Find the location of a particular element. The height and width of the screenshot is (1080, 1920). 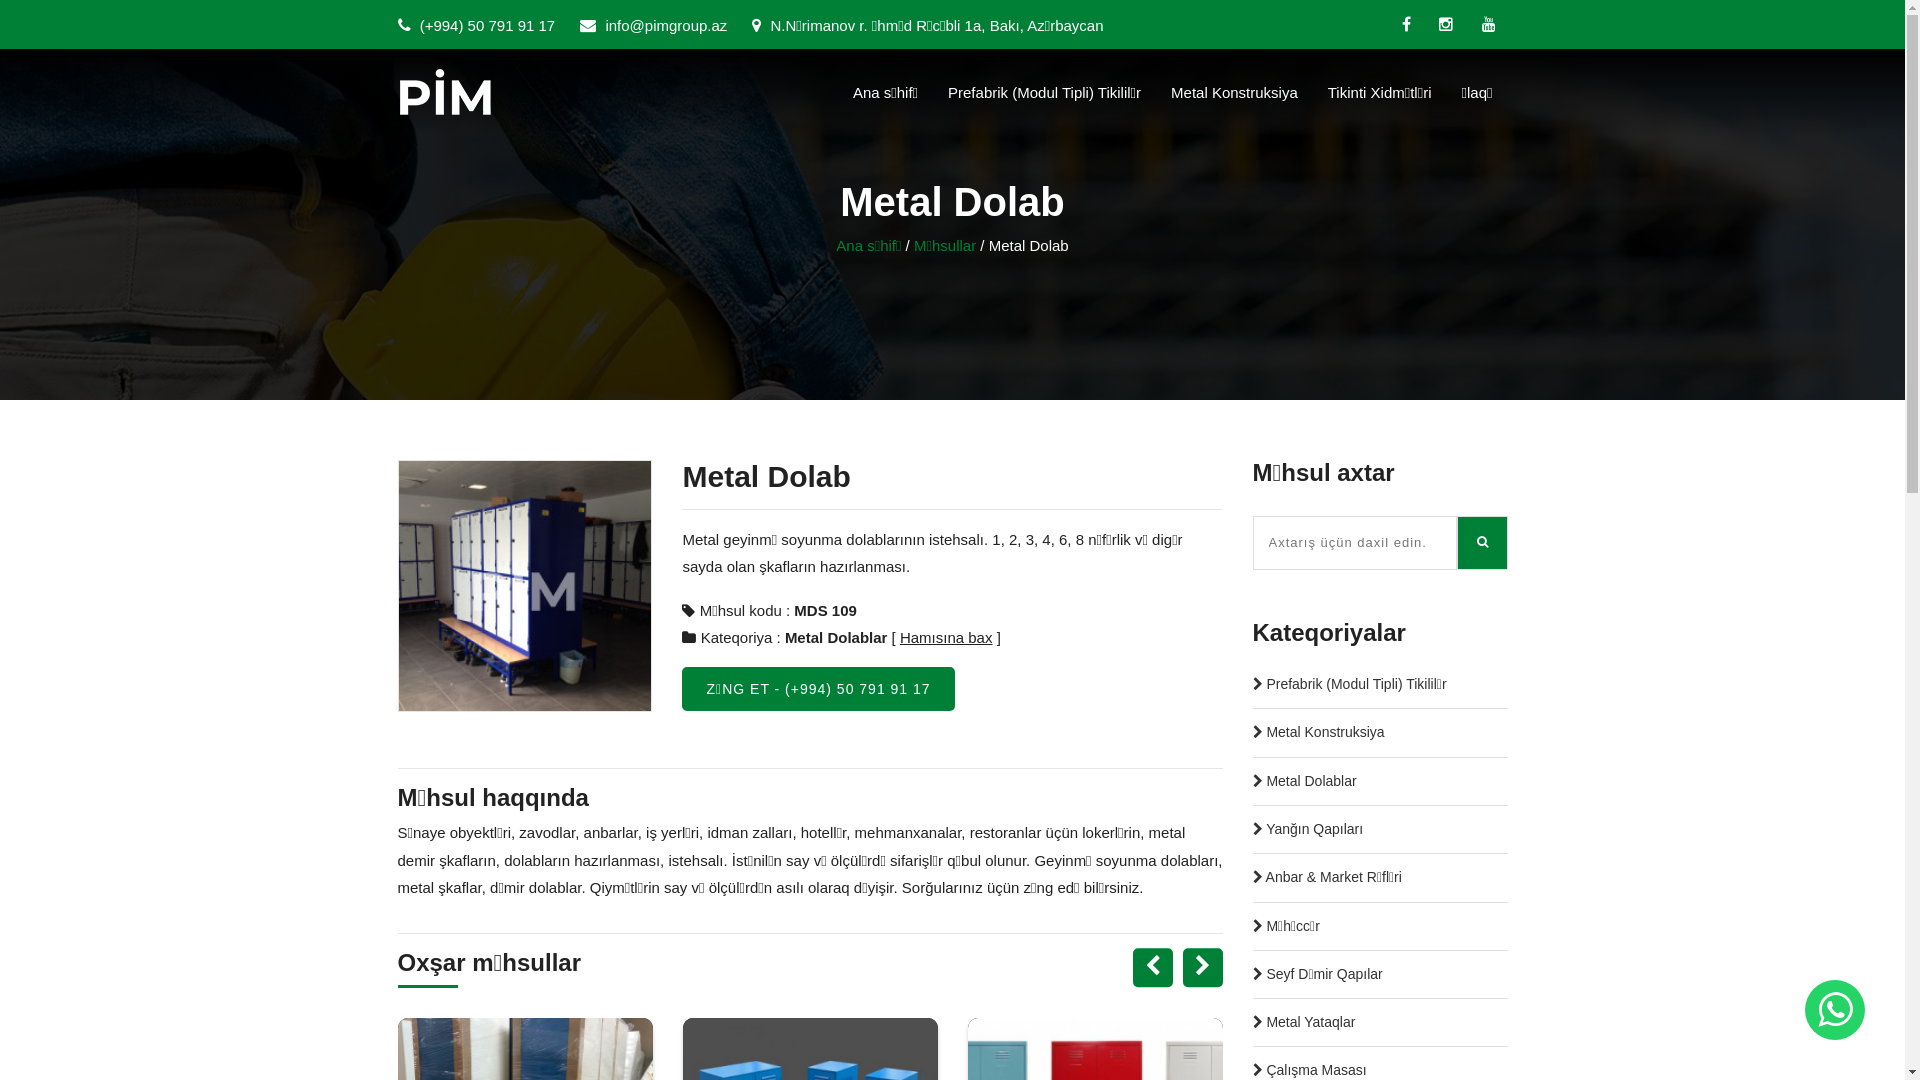

Metal Dolablar is located at coordinates (1304, 782).